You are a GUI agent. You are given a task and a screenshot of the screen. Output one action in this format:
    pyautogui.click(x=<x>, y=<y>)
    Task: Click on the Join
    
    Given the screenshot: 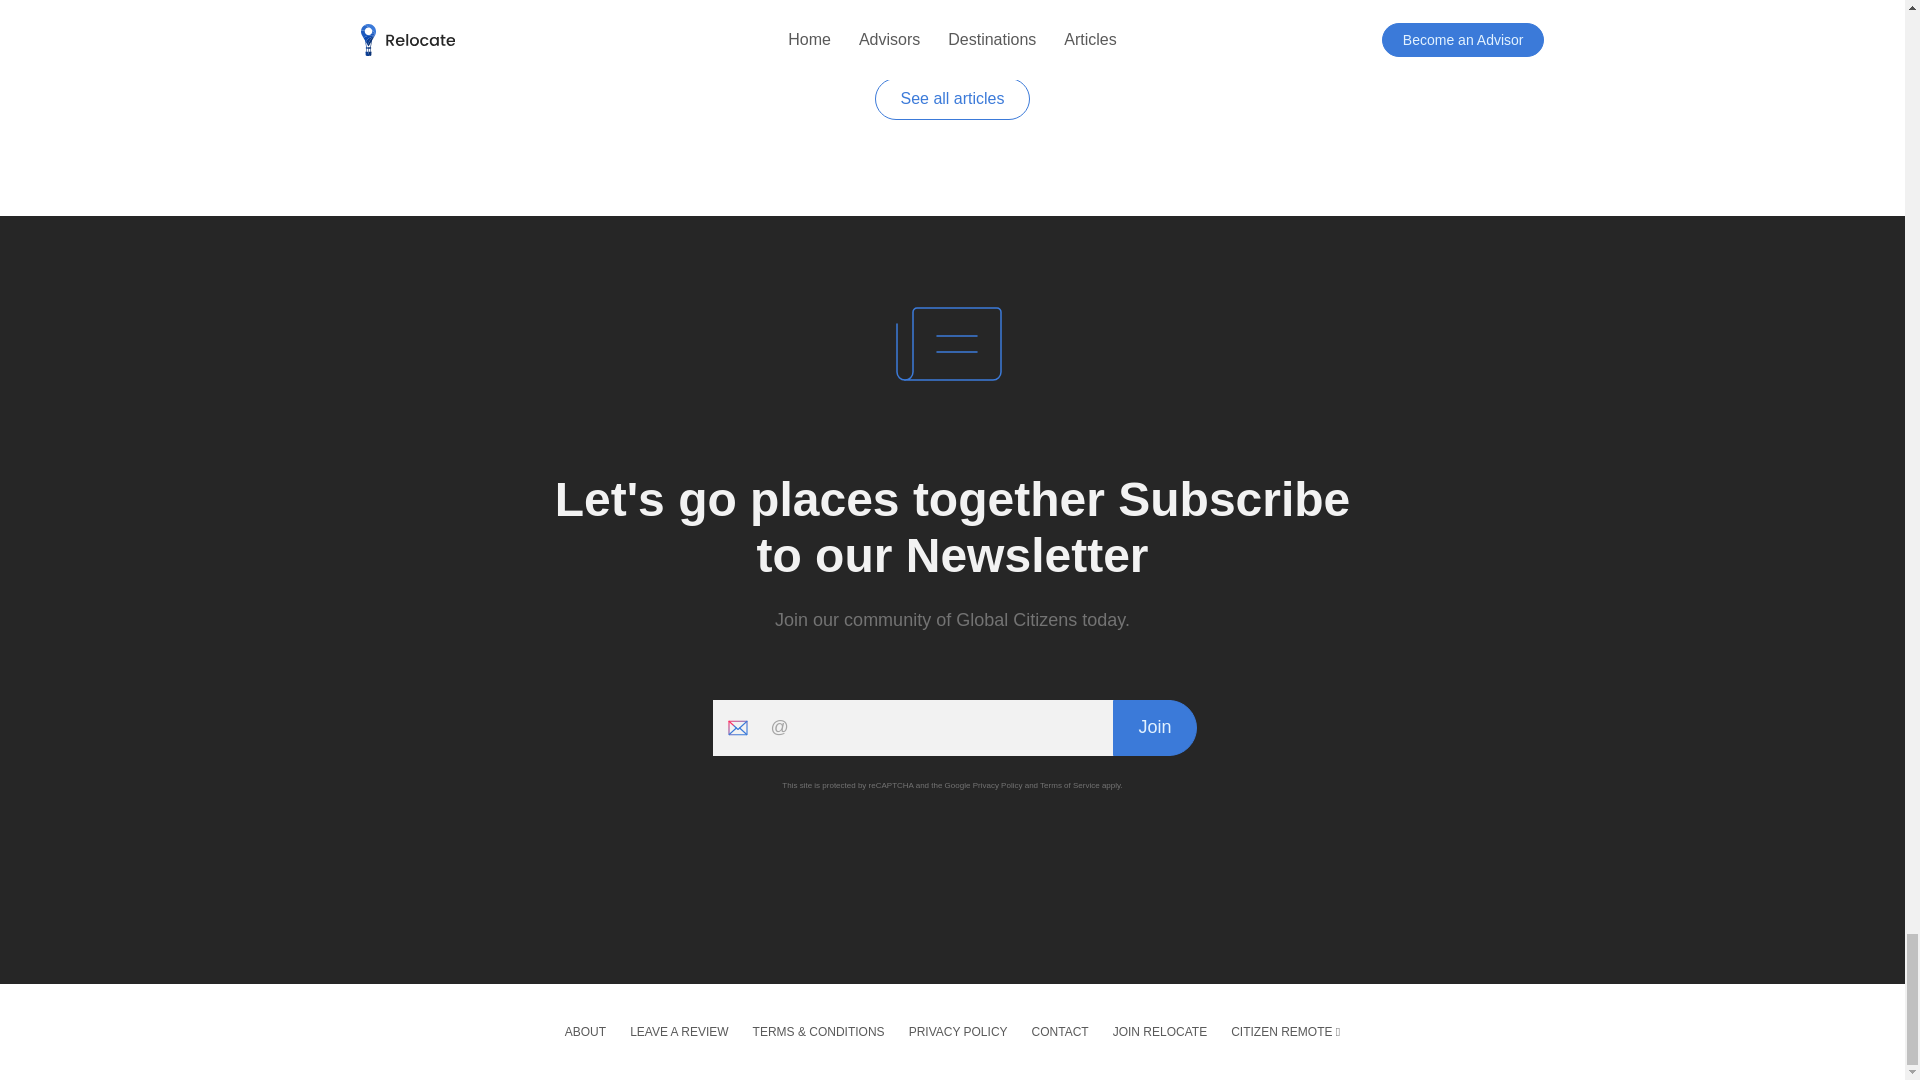 What is the action you would take?
    pyautogui.click(x=1154, y=726)
    